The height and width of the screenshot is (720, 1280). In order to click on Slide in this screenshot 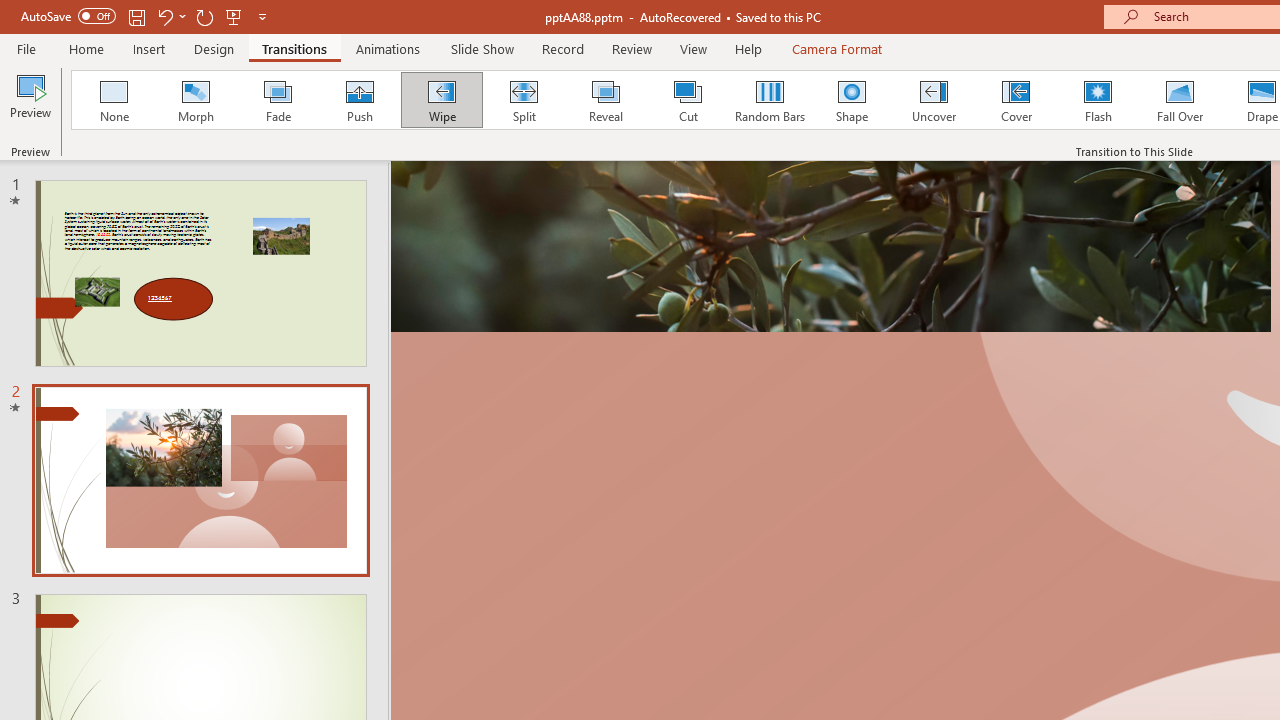, I will do `click(200, 480)`.